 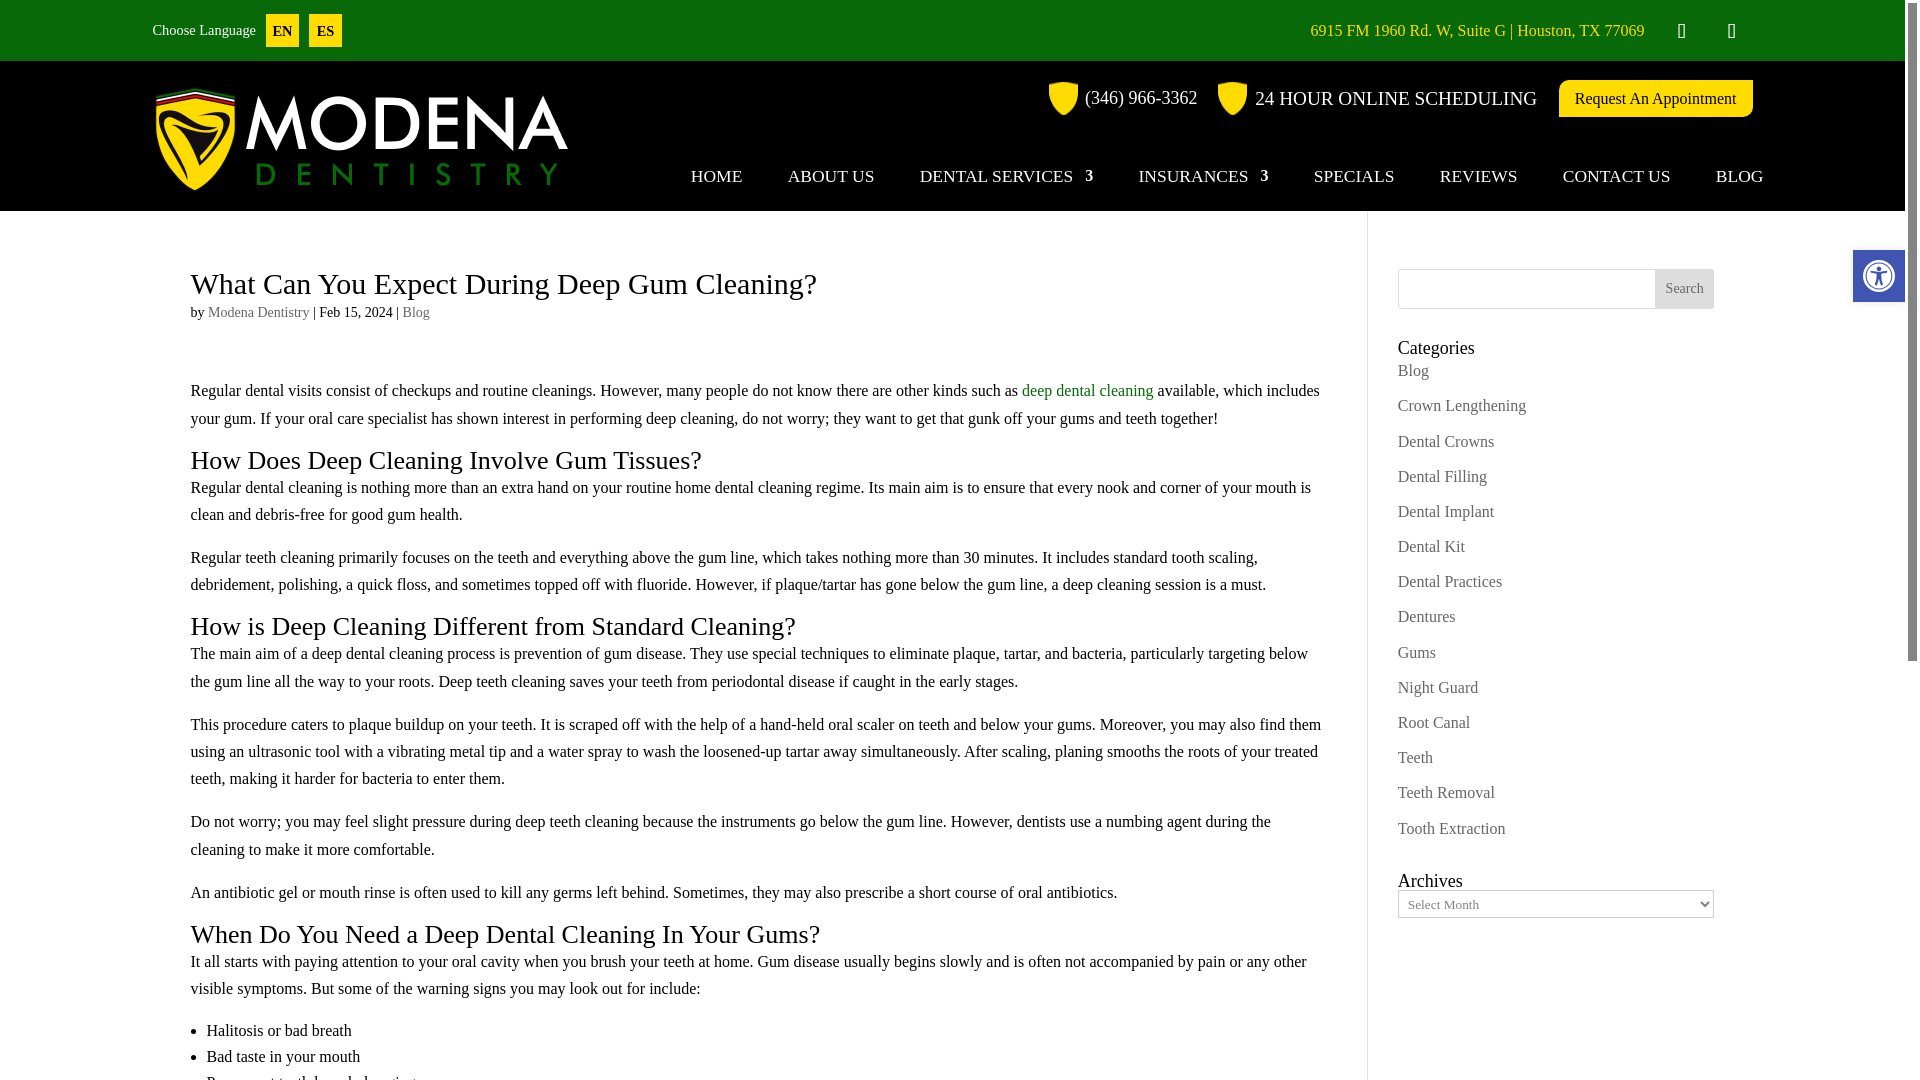 What do you see at coordinates (1204, 180) in the screenshot?
I see `INSURANCES` at bounding box center [1204, 180].